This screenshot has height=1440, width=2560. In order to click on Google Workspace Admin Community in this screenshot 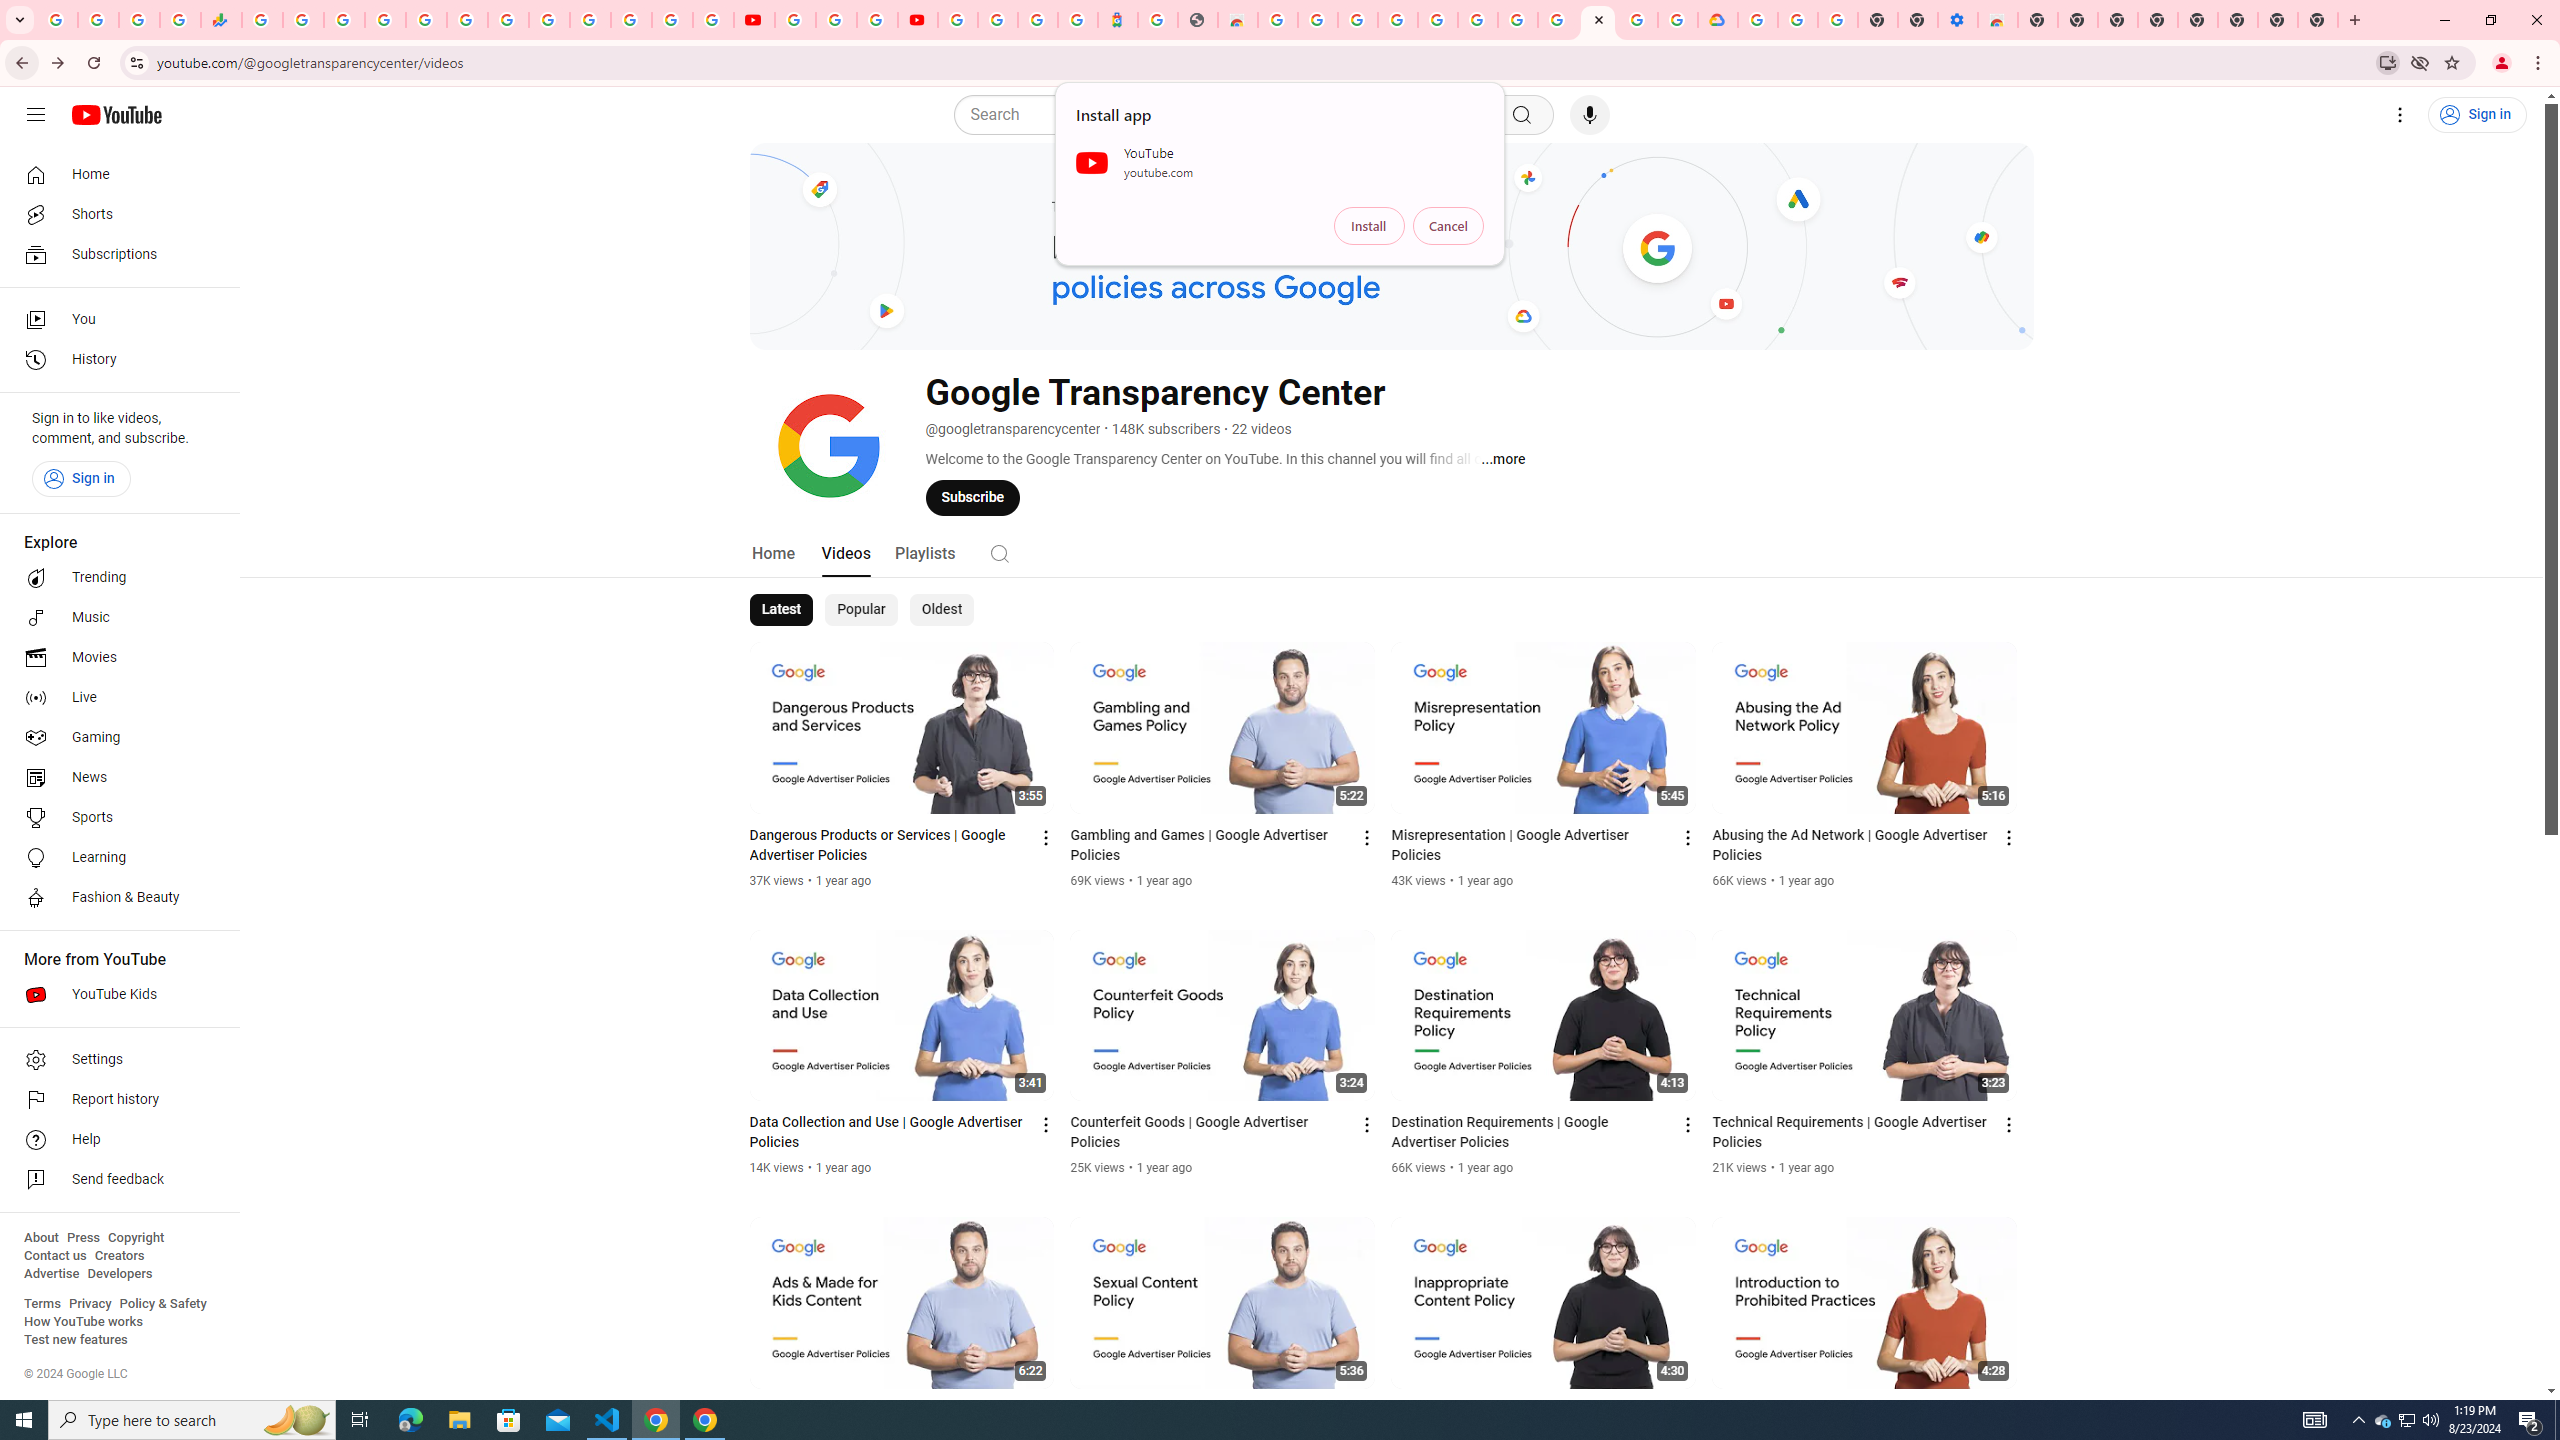, I will do `click(58, 20)`.